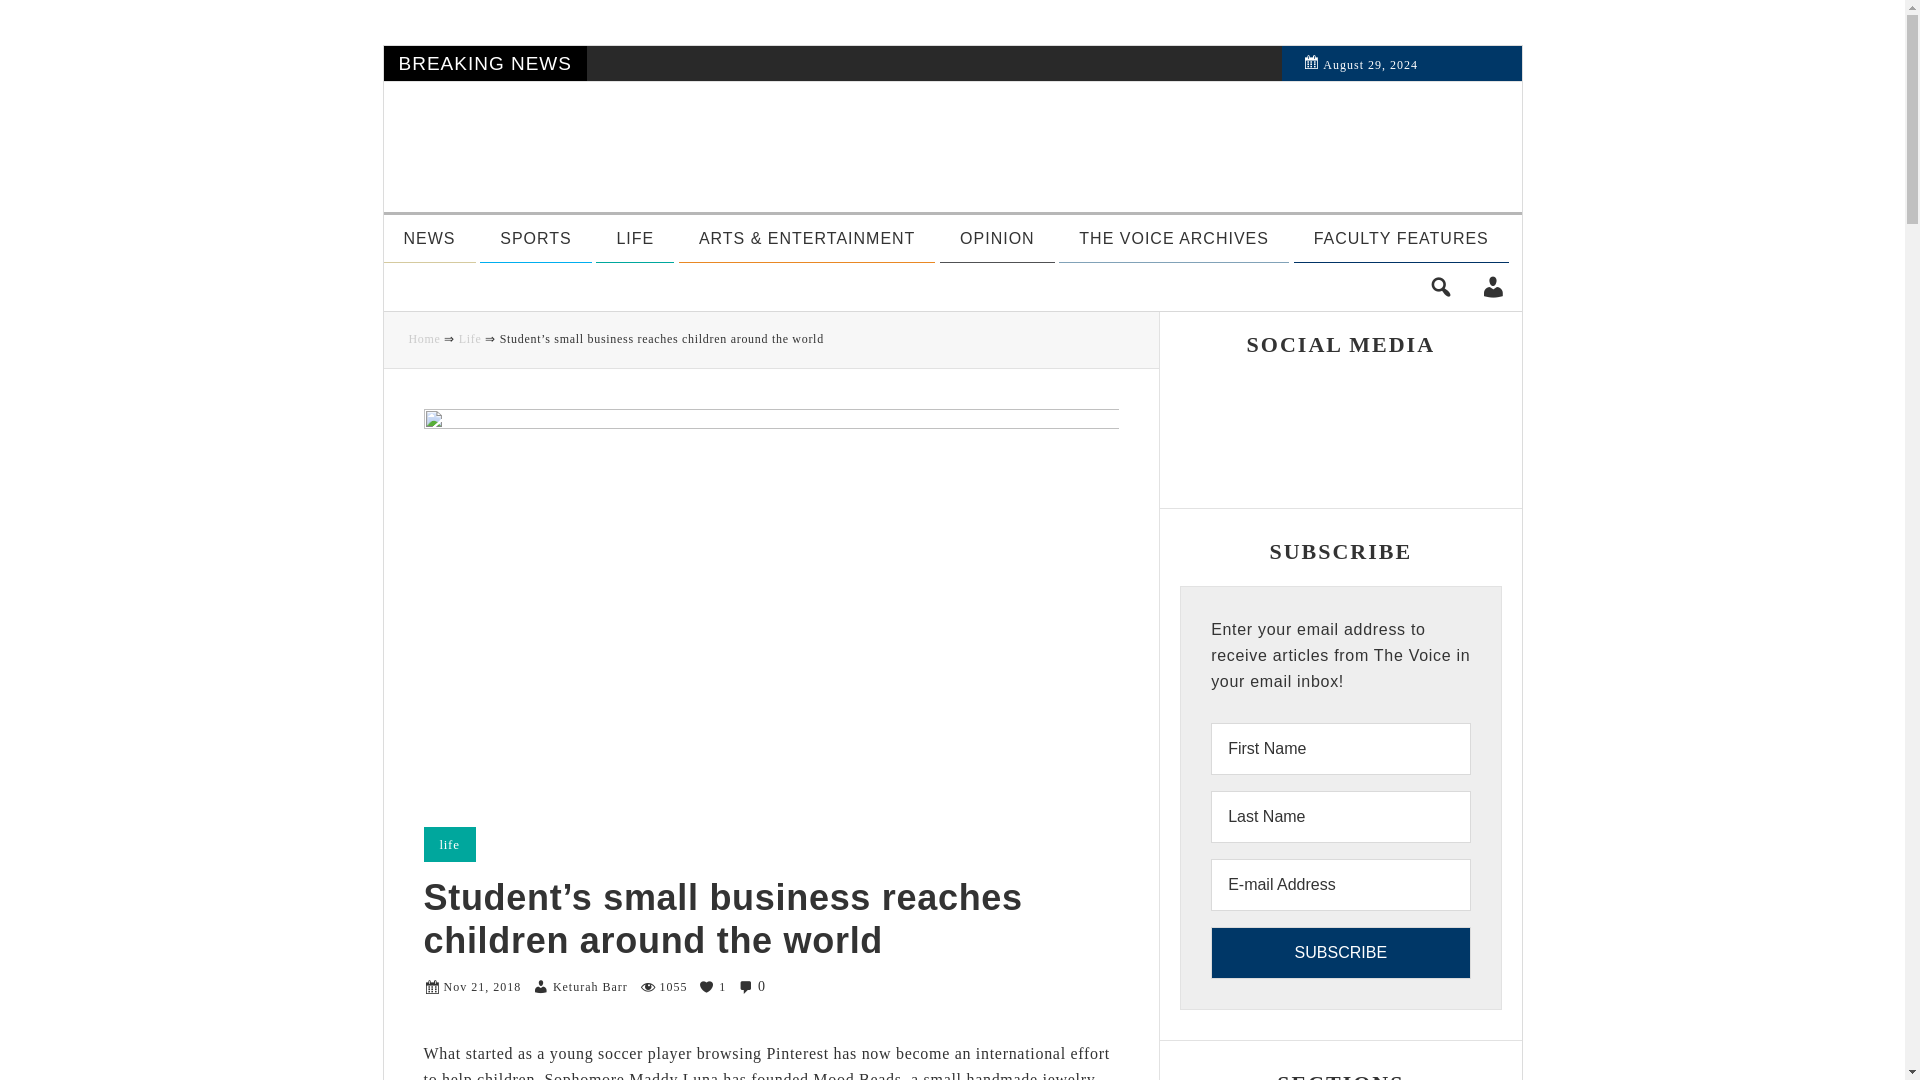  What do you see at coordinates (712, 146) in the screenshot?
I see `The Vanguard Voice` at bounding box center [712, 146].